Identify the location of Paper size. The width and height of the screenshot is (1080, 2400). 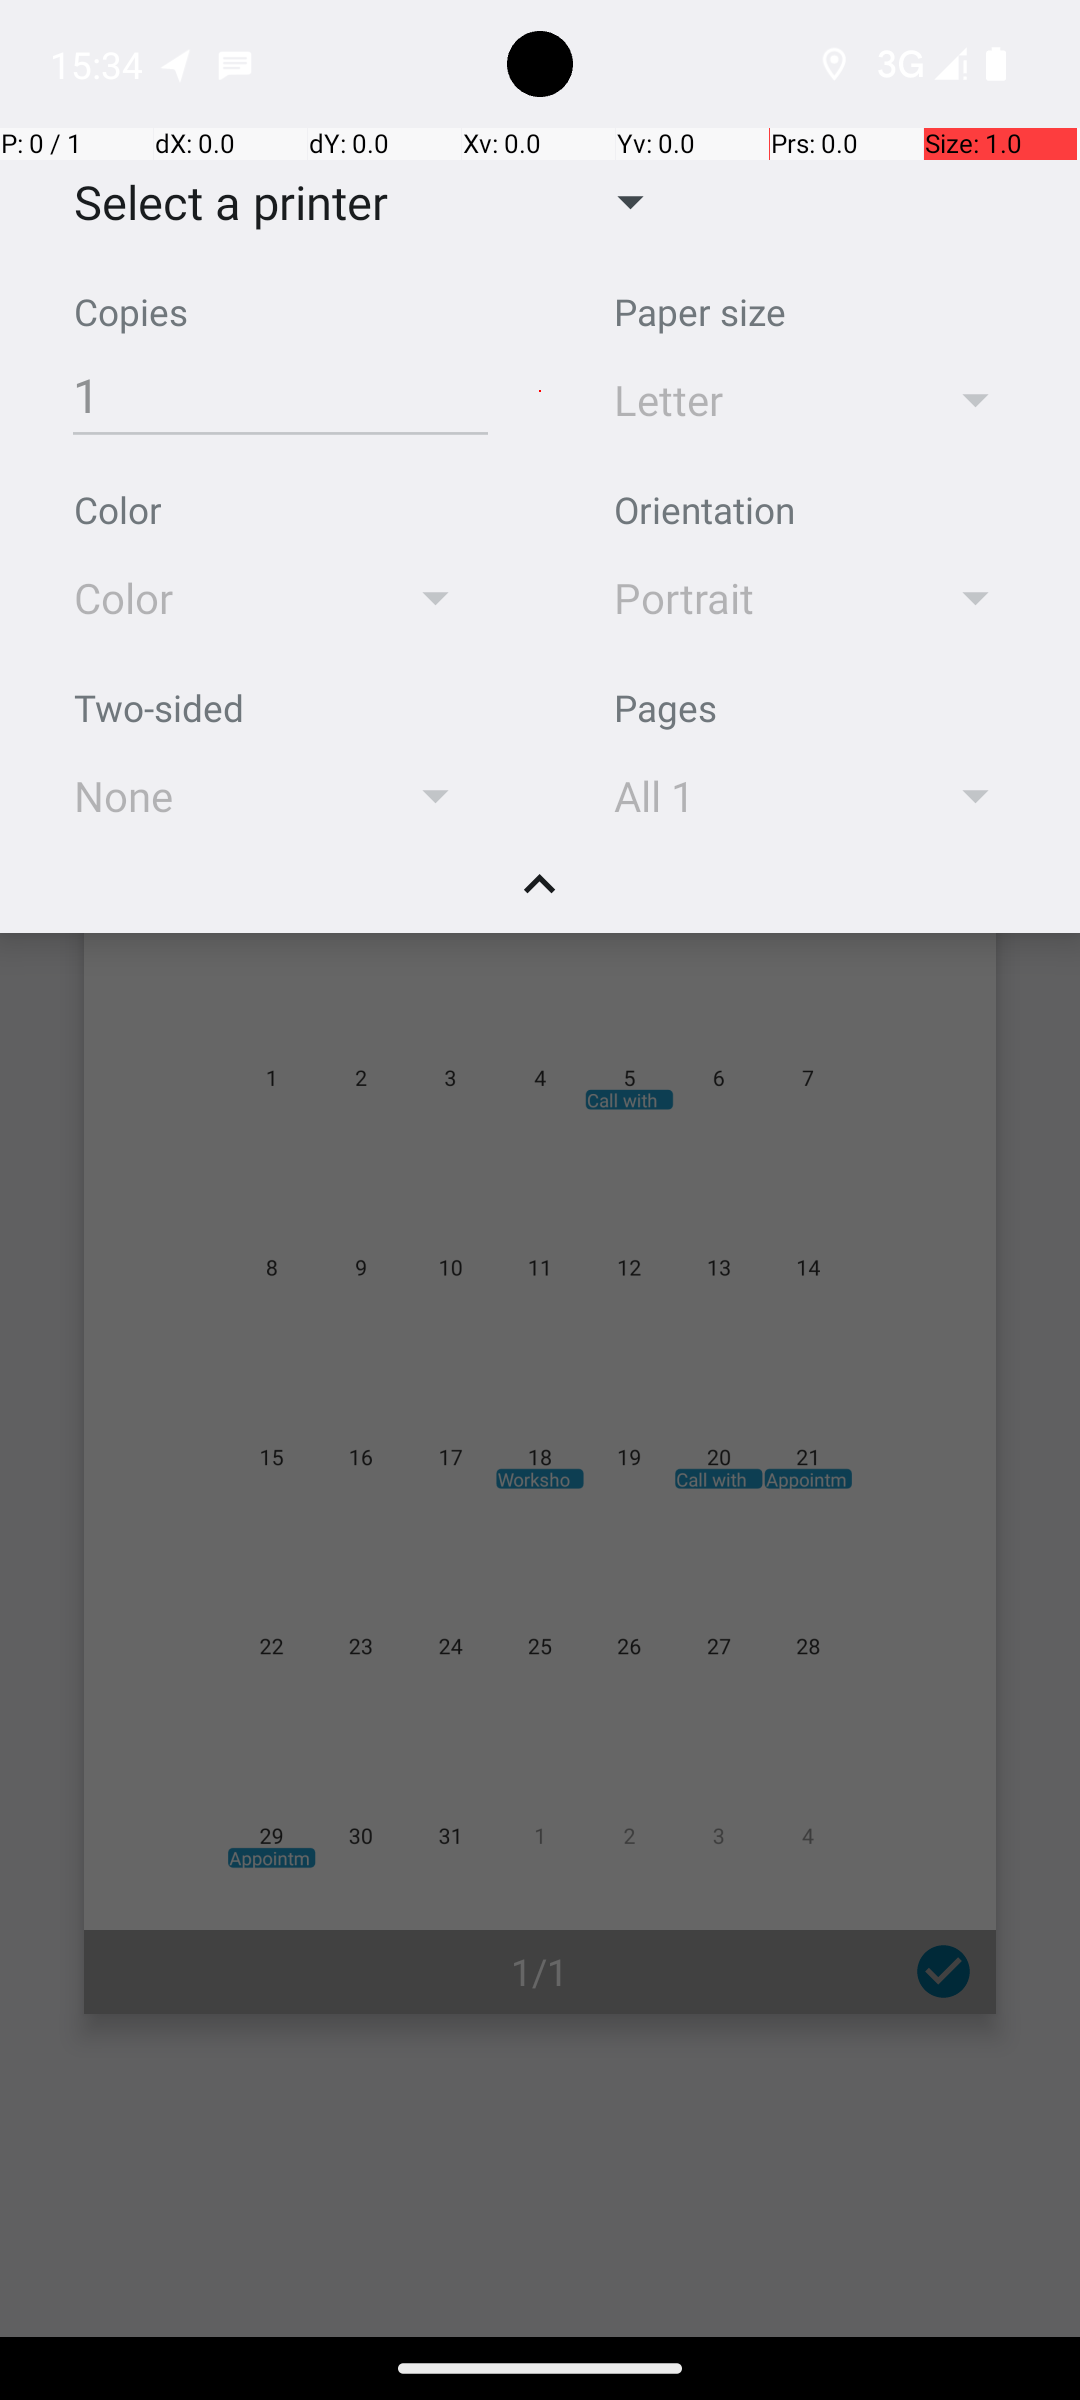
(700, 312).